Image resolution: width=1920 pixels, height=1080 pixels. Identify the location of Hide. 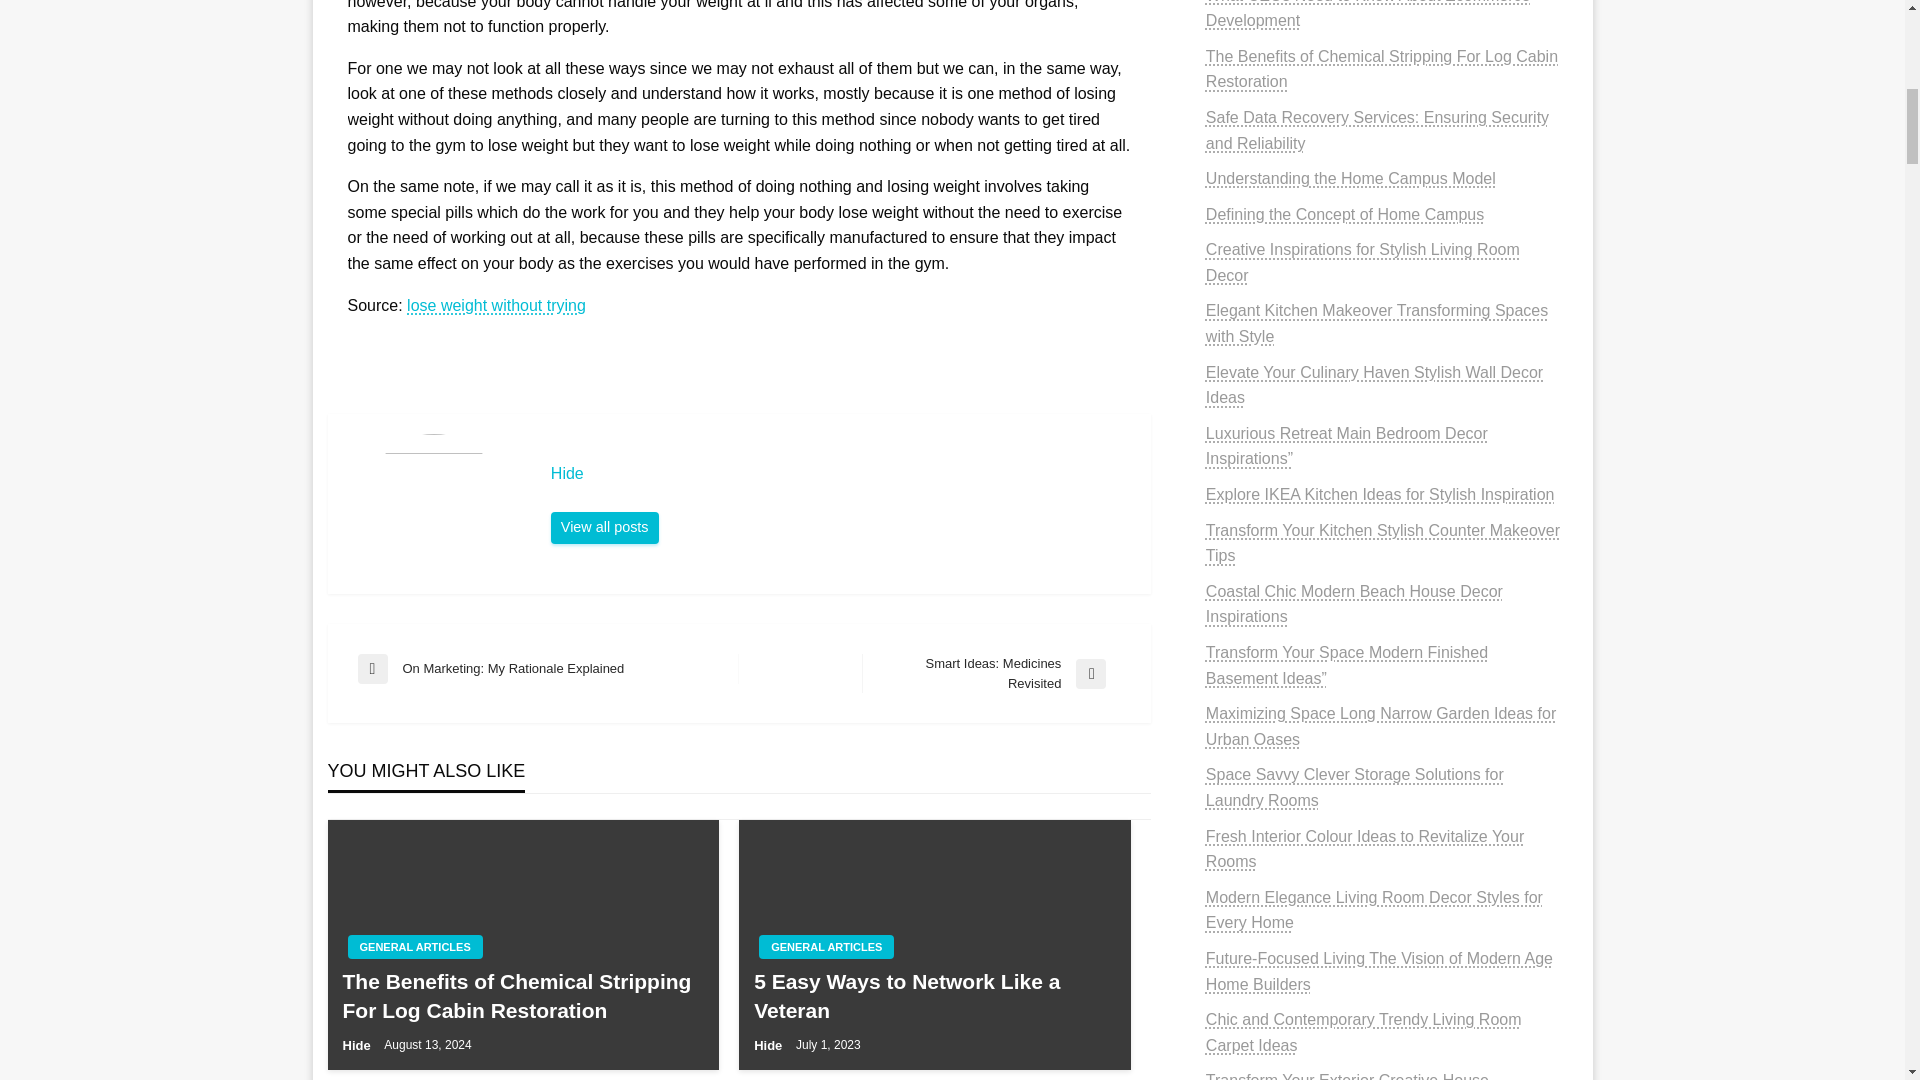
(840, 474).